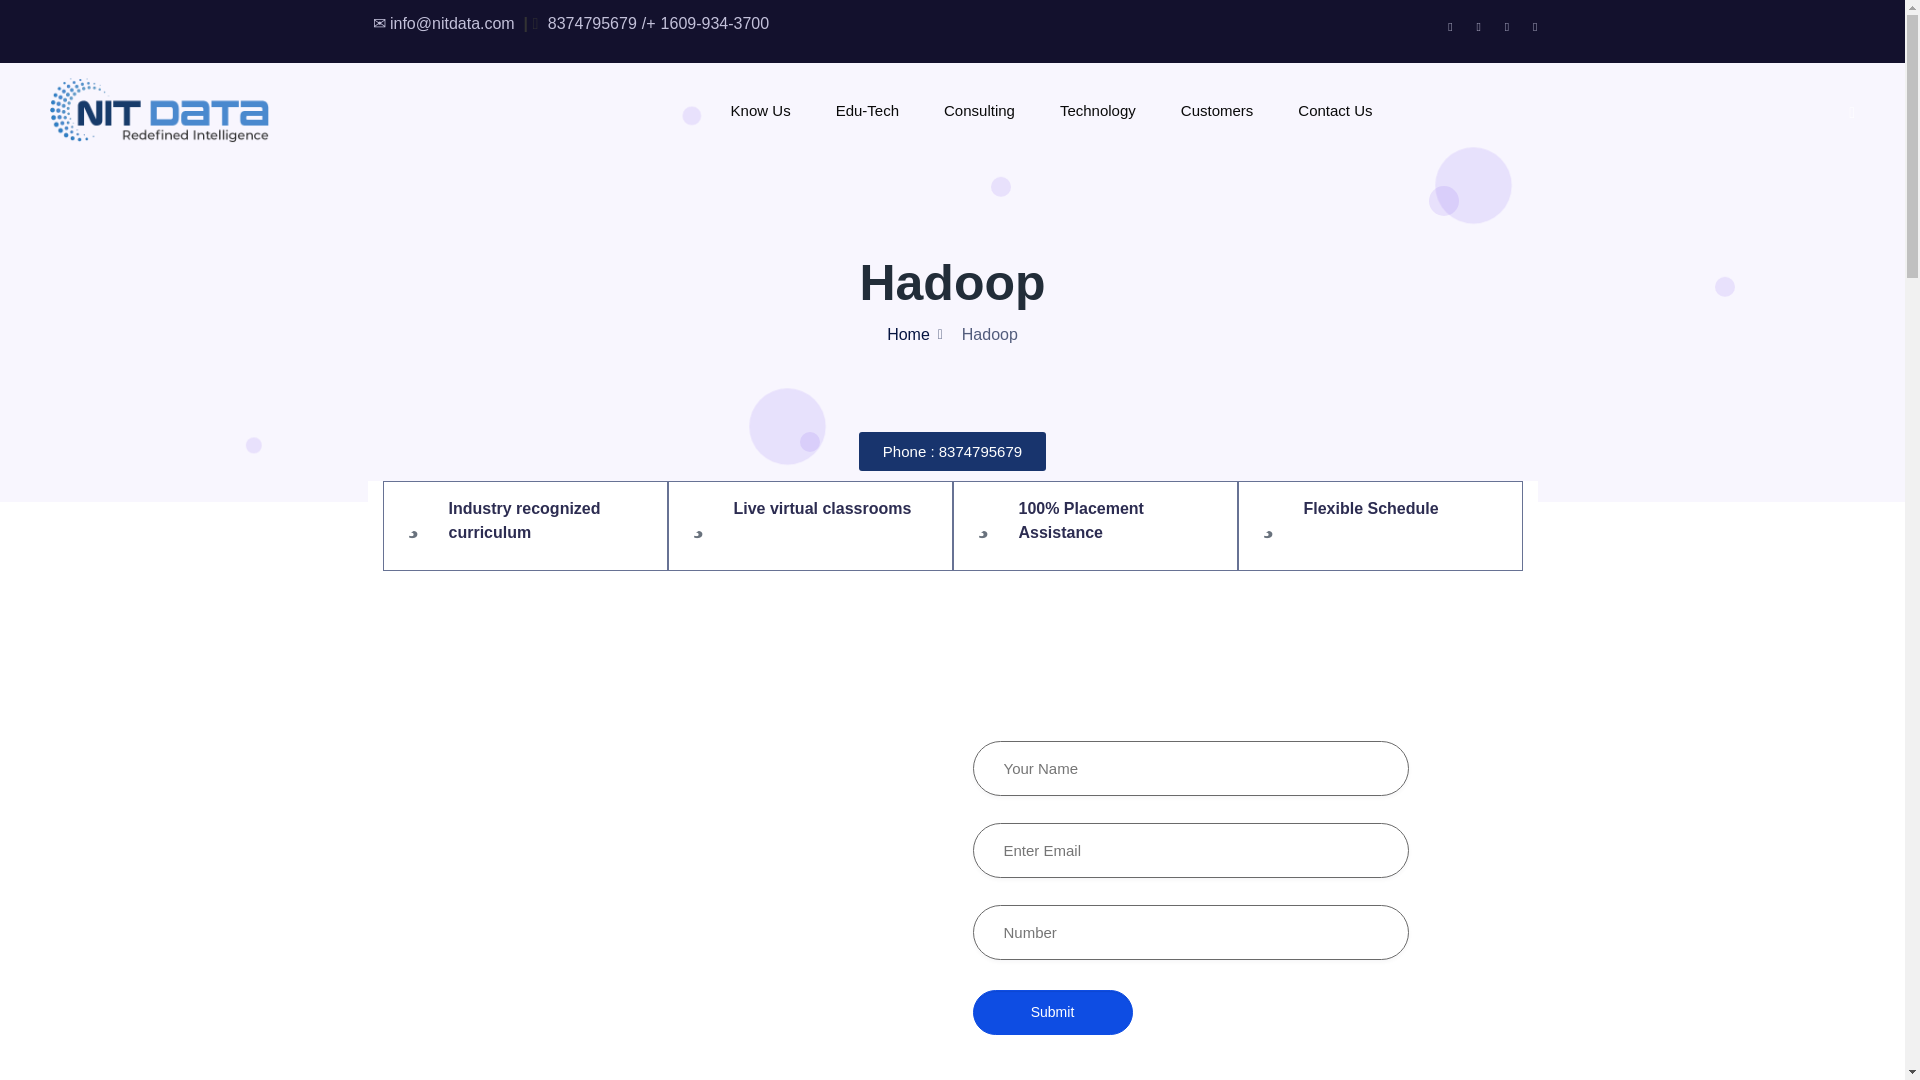 The width and height of the screenshot is (1920, 1080). What do you see at coordinates (761, 110) in the screenshot?
I see `Know Us` at bounding box center [761, 110].